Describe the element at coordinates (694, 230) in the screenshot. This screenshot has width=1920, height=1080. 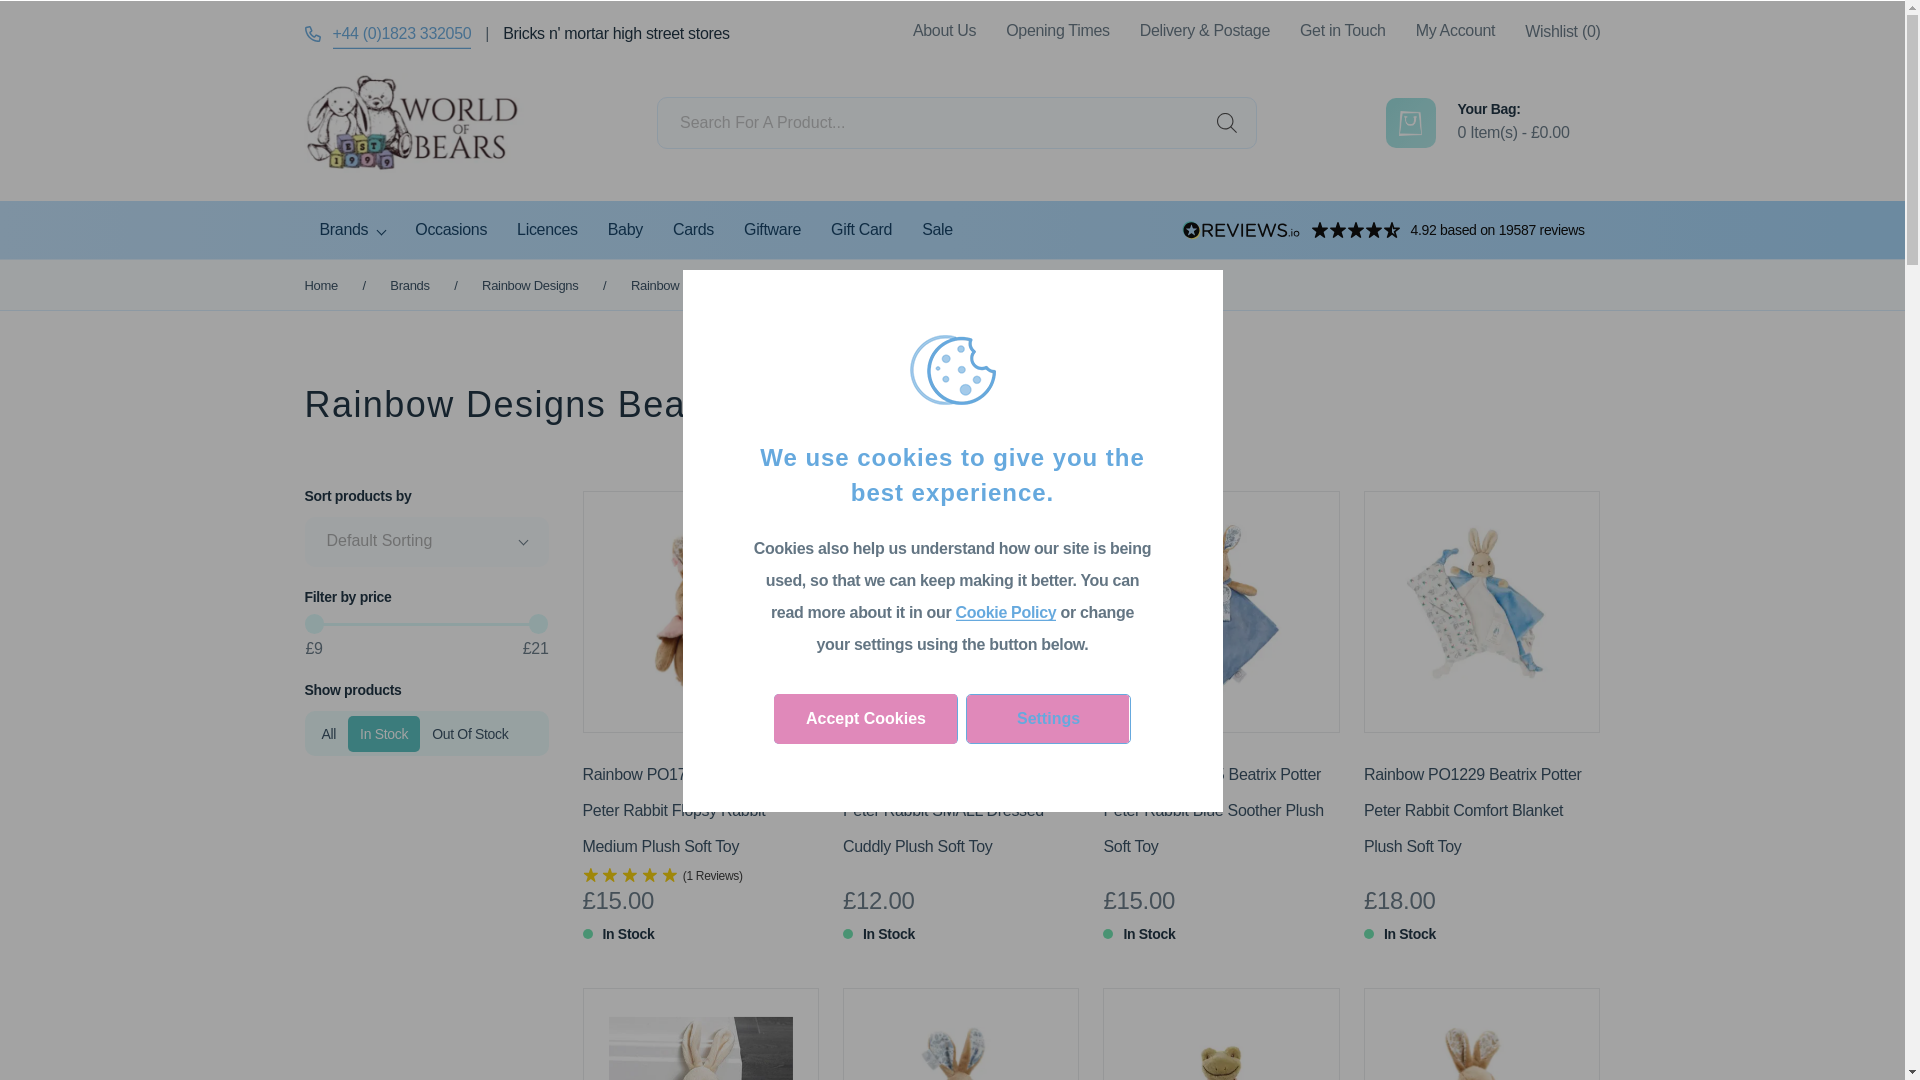
I see `Cards` at that location.